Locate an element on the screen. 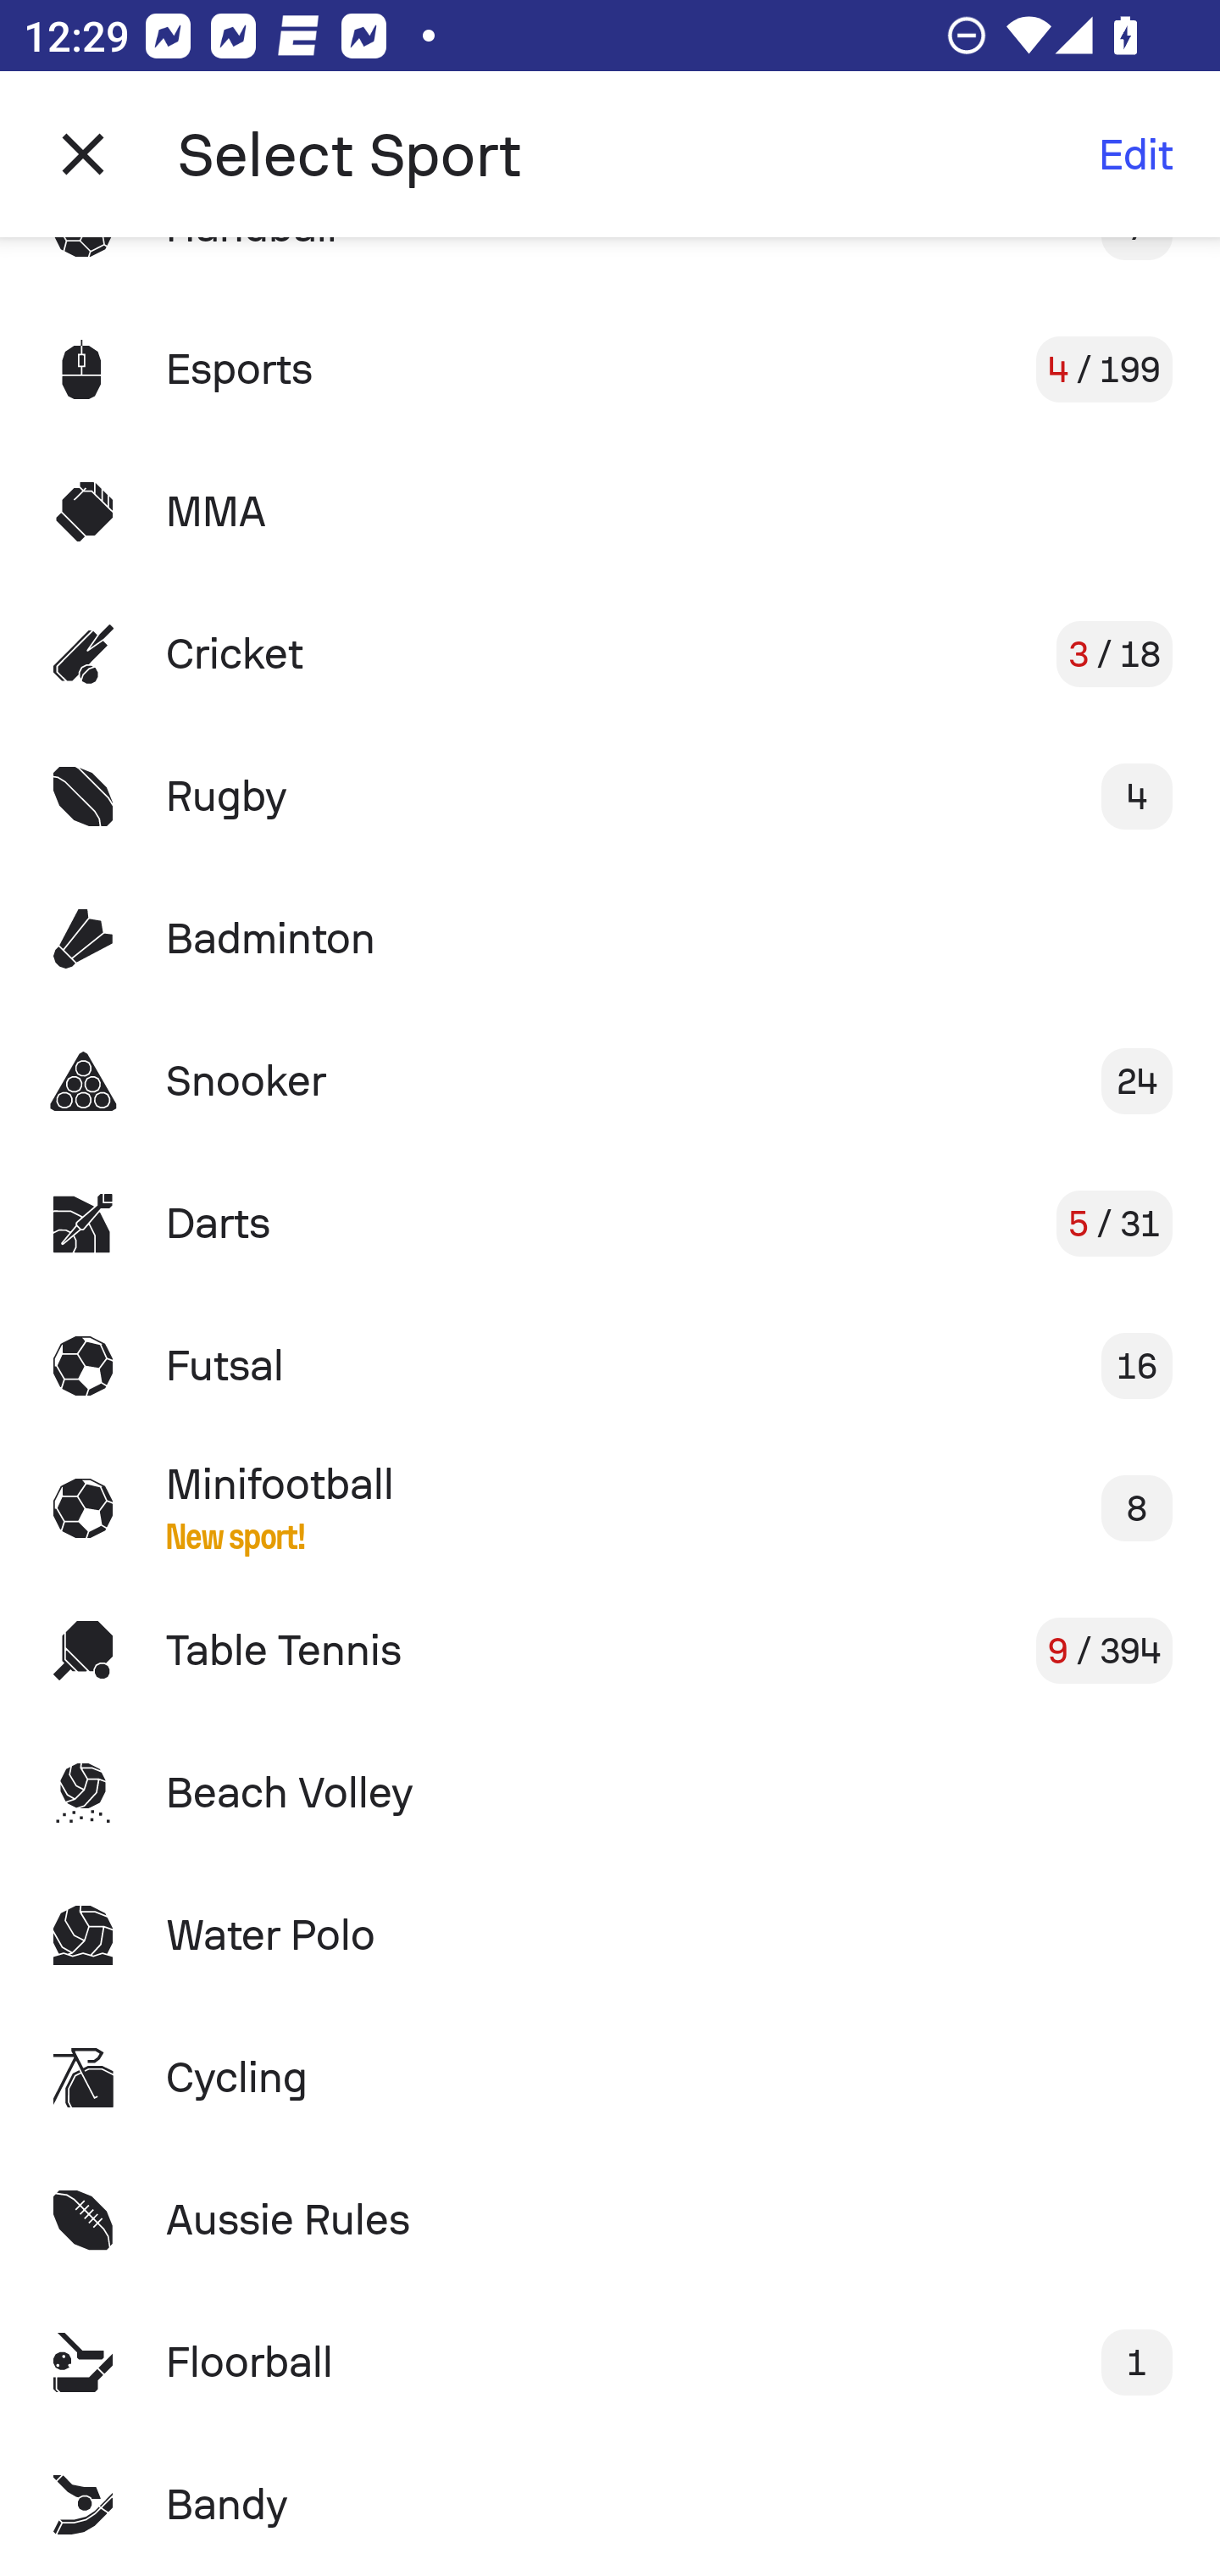 The width and height of the screenshot is (1220, 2576). Minifootball New sport! 8 is located at coordinates (610, 1508).